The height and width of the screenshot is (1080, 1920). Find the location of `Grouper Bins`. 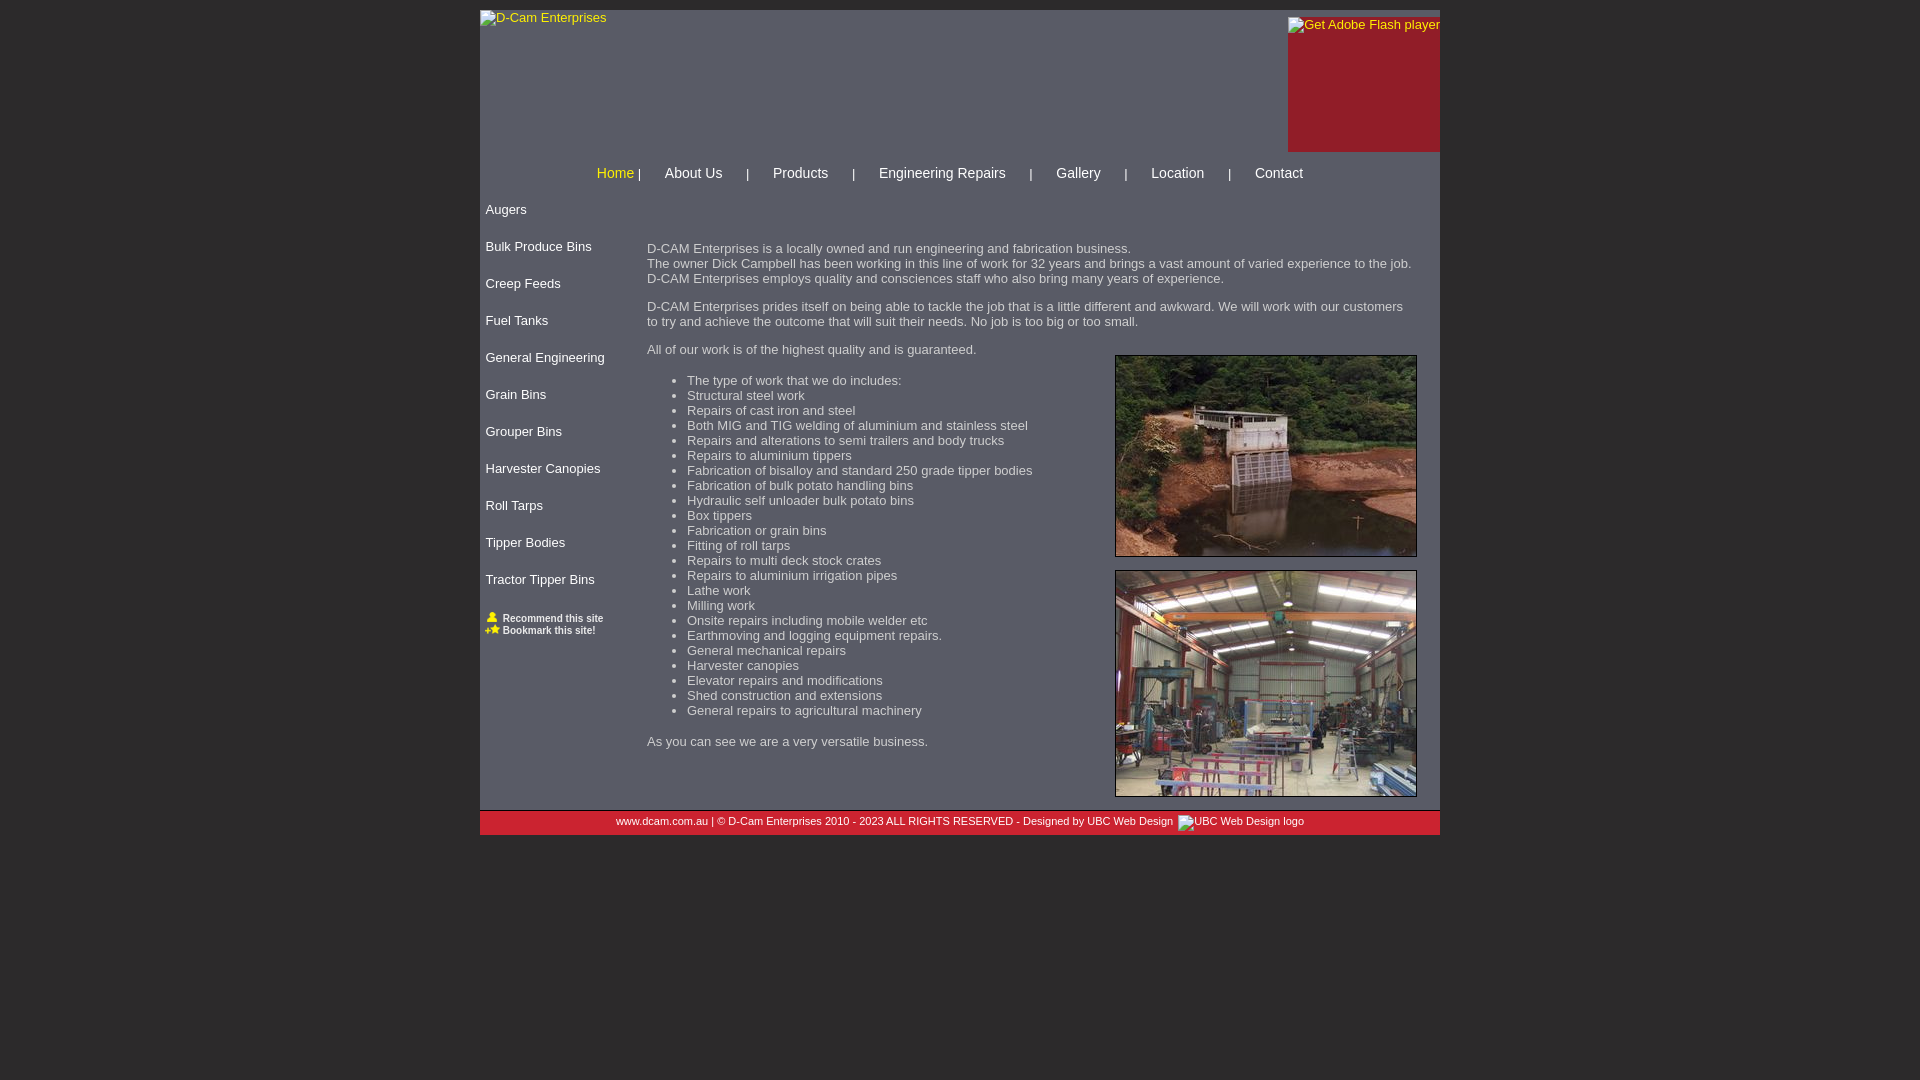

Grouper Bins is located at coordinates (552, 435).